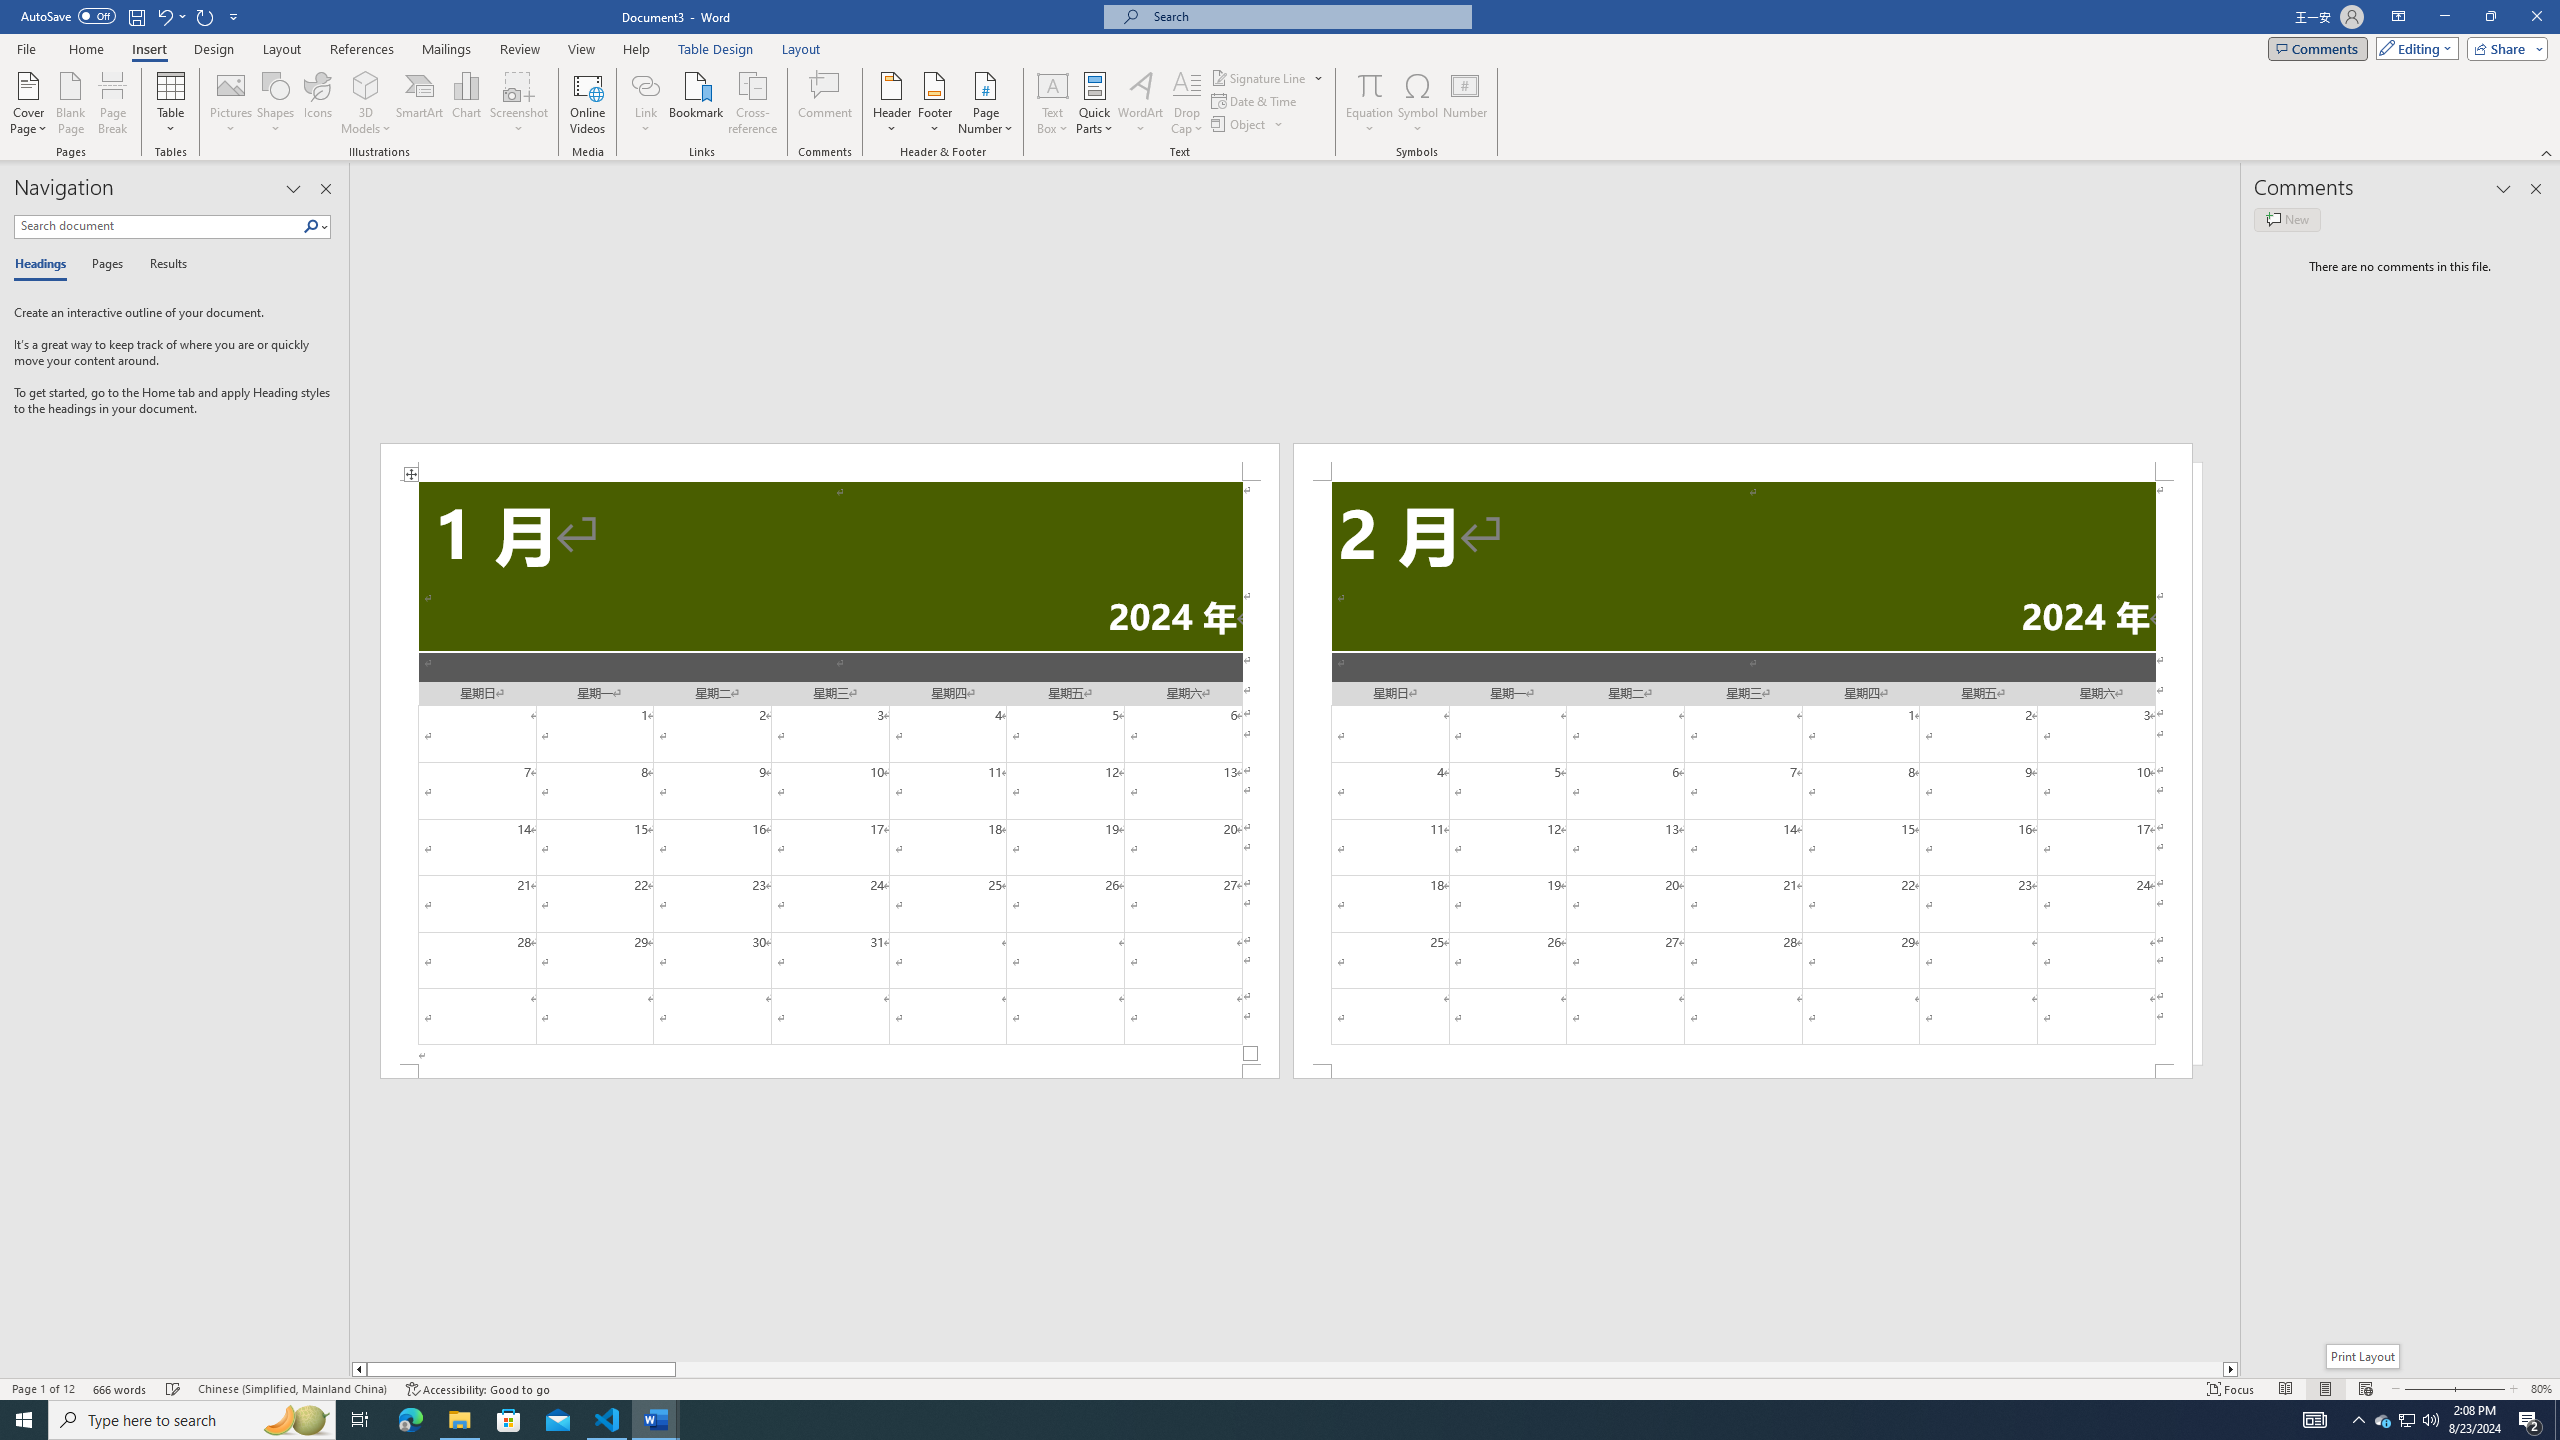 This screenshot has width=2560, height=1440. I want to click on File Tab, so click(26, 48).